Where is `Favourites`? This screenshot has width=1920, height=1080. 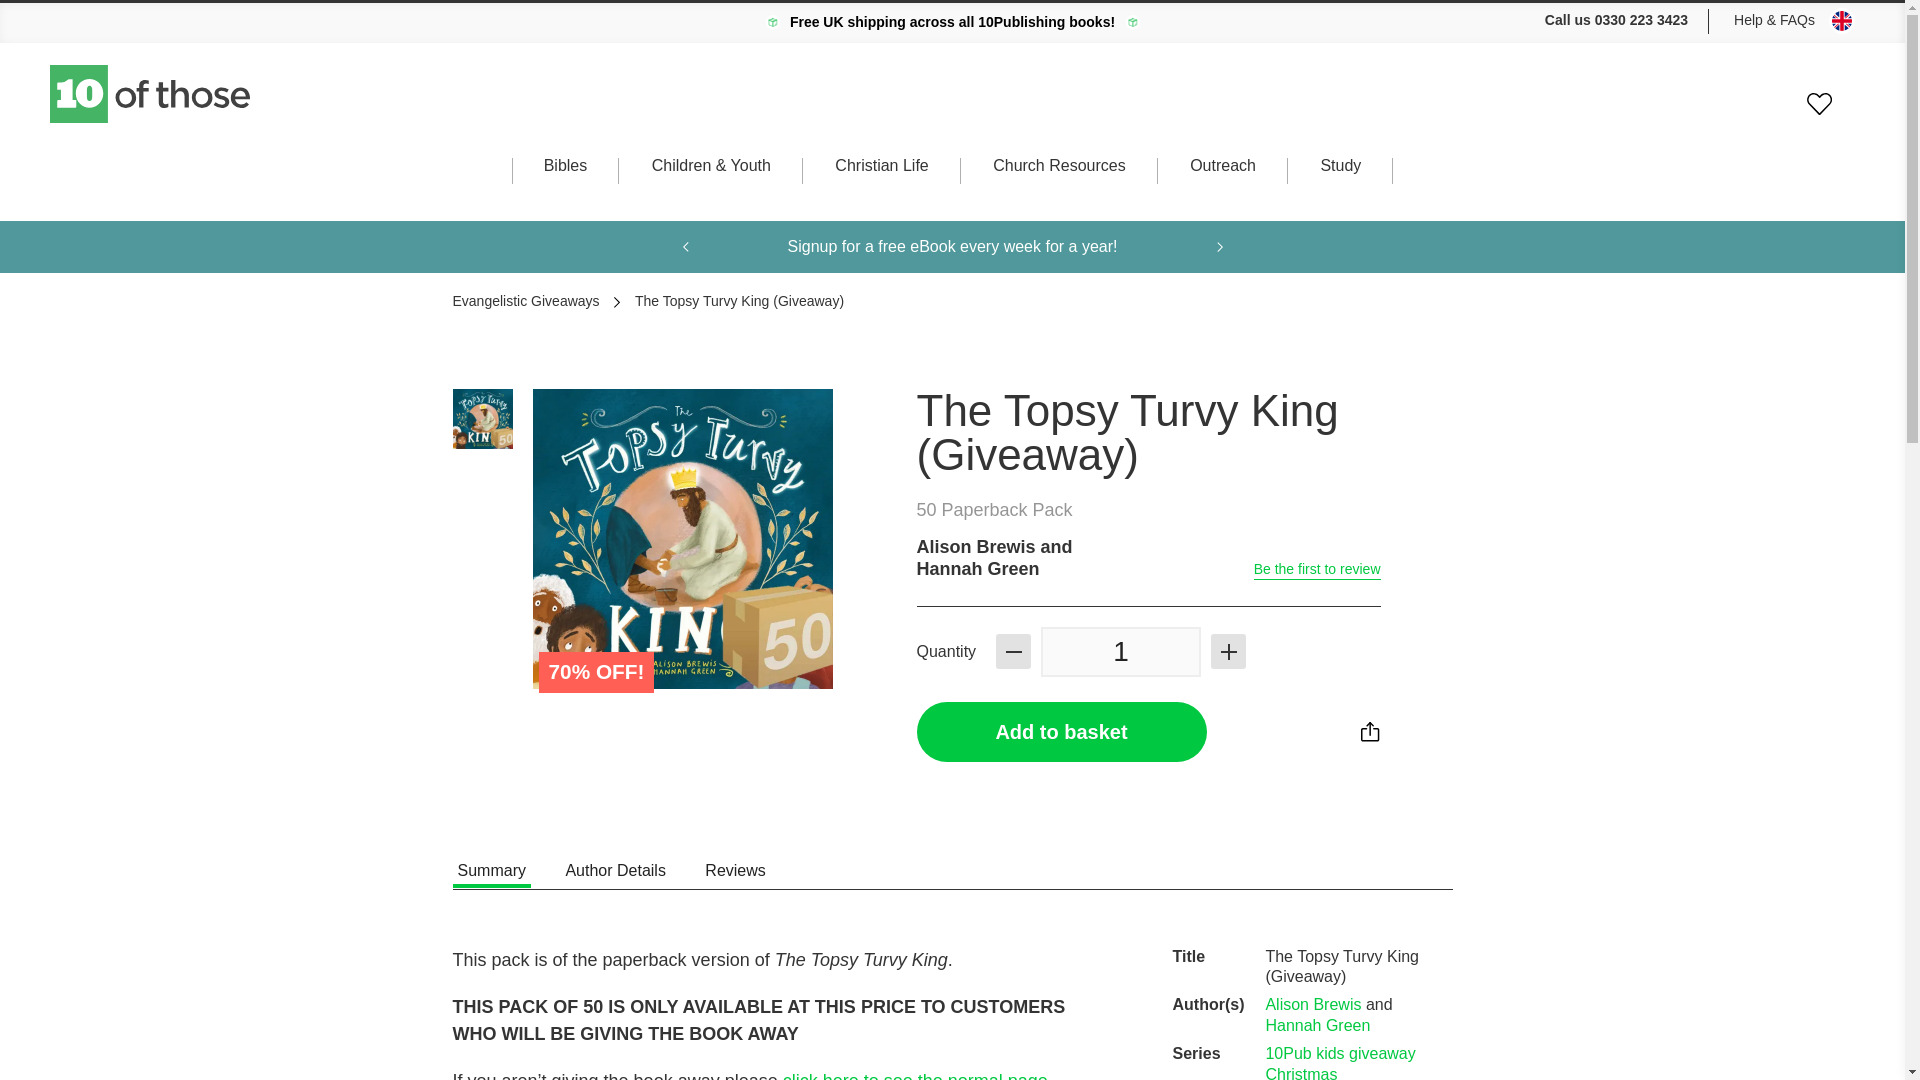
Favourites is located at coordinates (1818, 104).